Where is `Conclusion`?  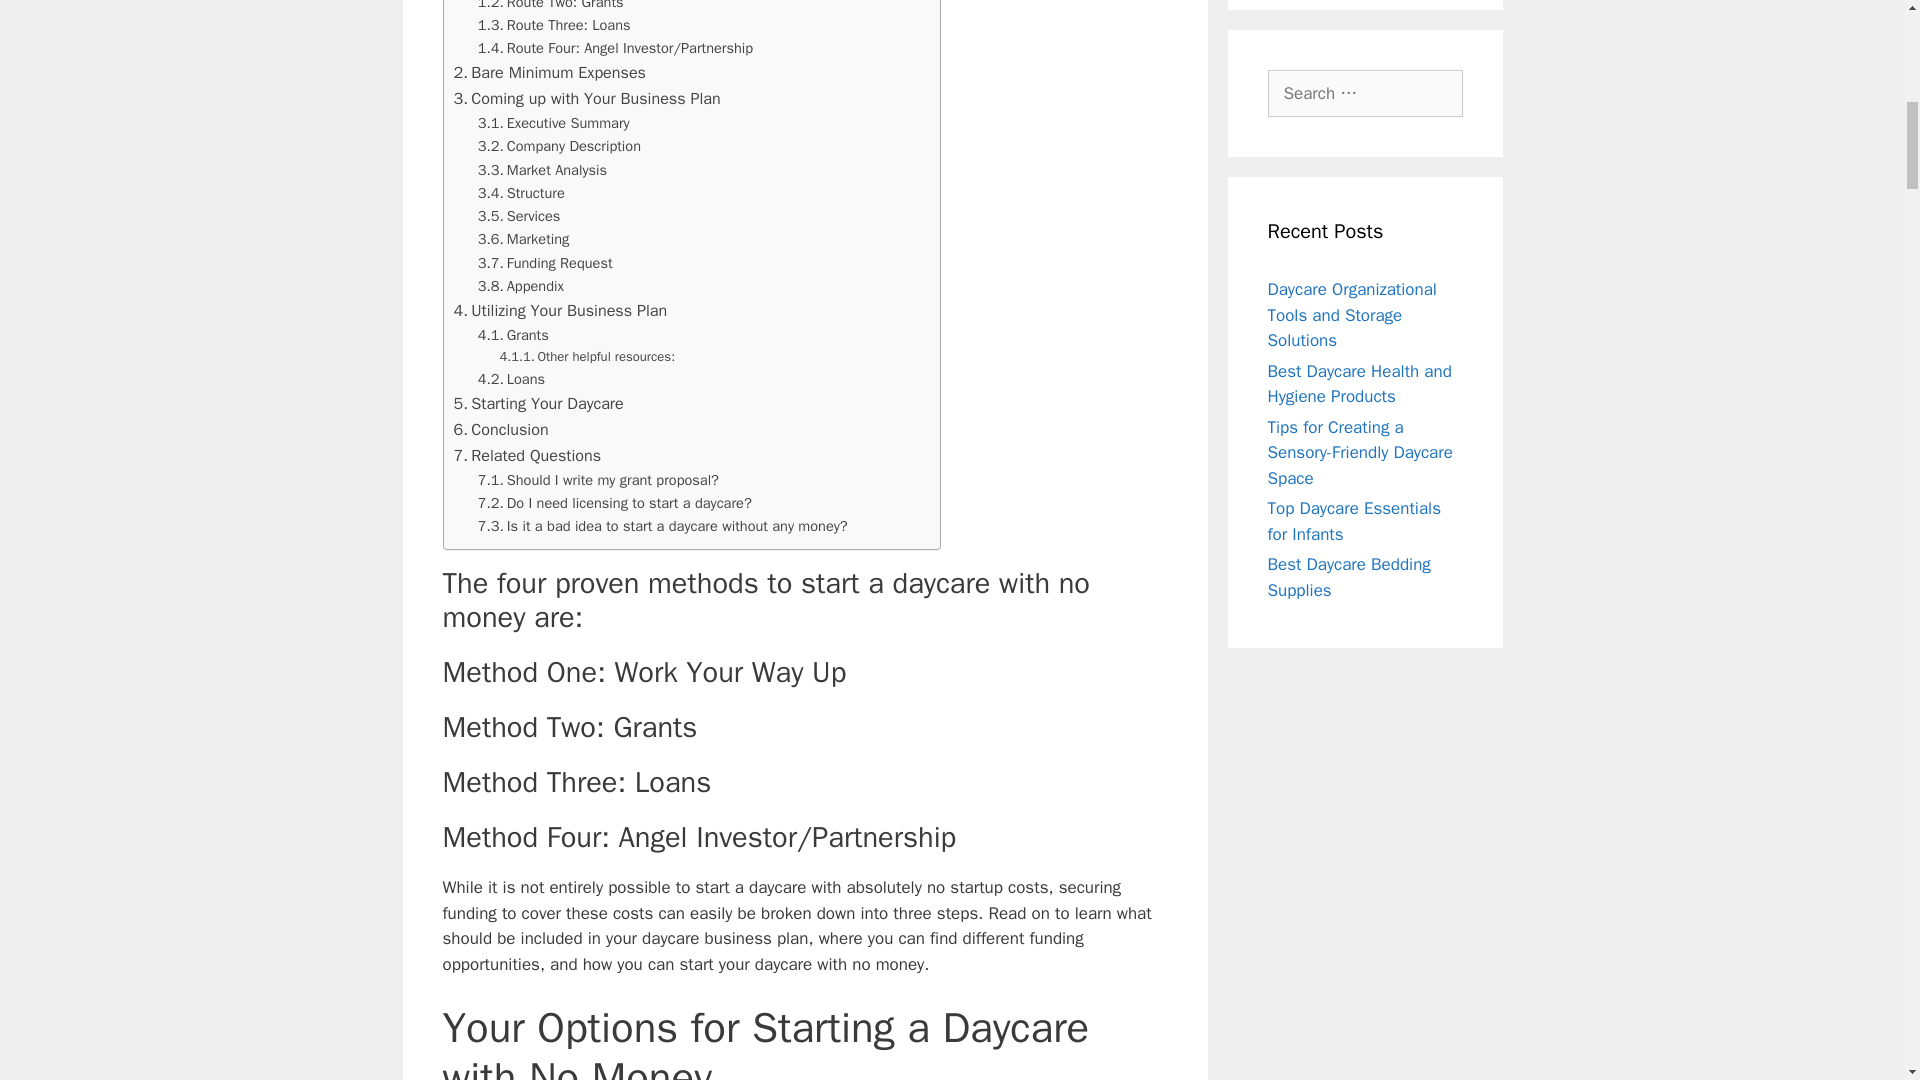
Conclusion is located at coordinates (501, 429).